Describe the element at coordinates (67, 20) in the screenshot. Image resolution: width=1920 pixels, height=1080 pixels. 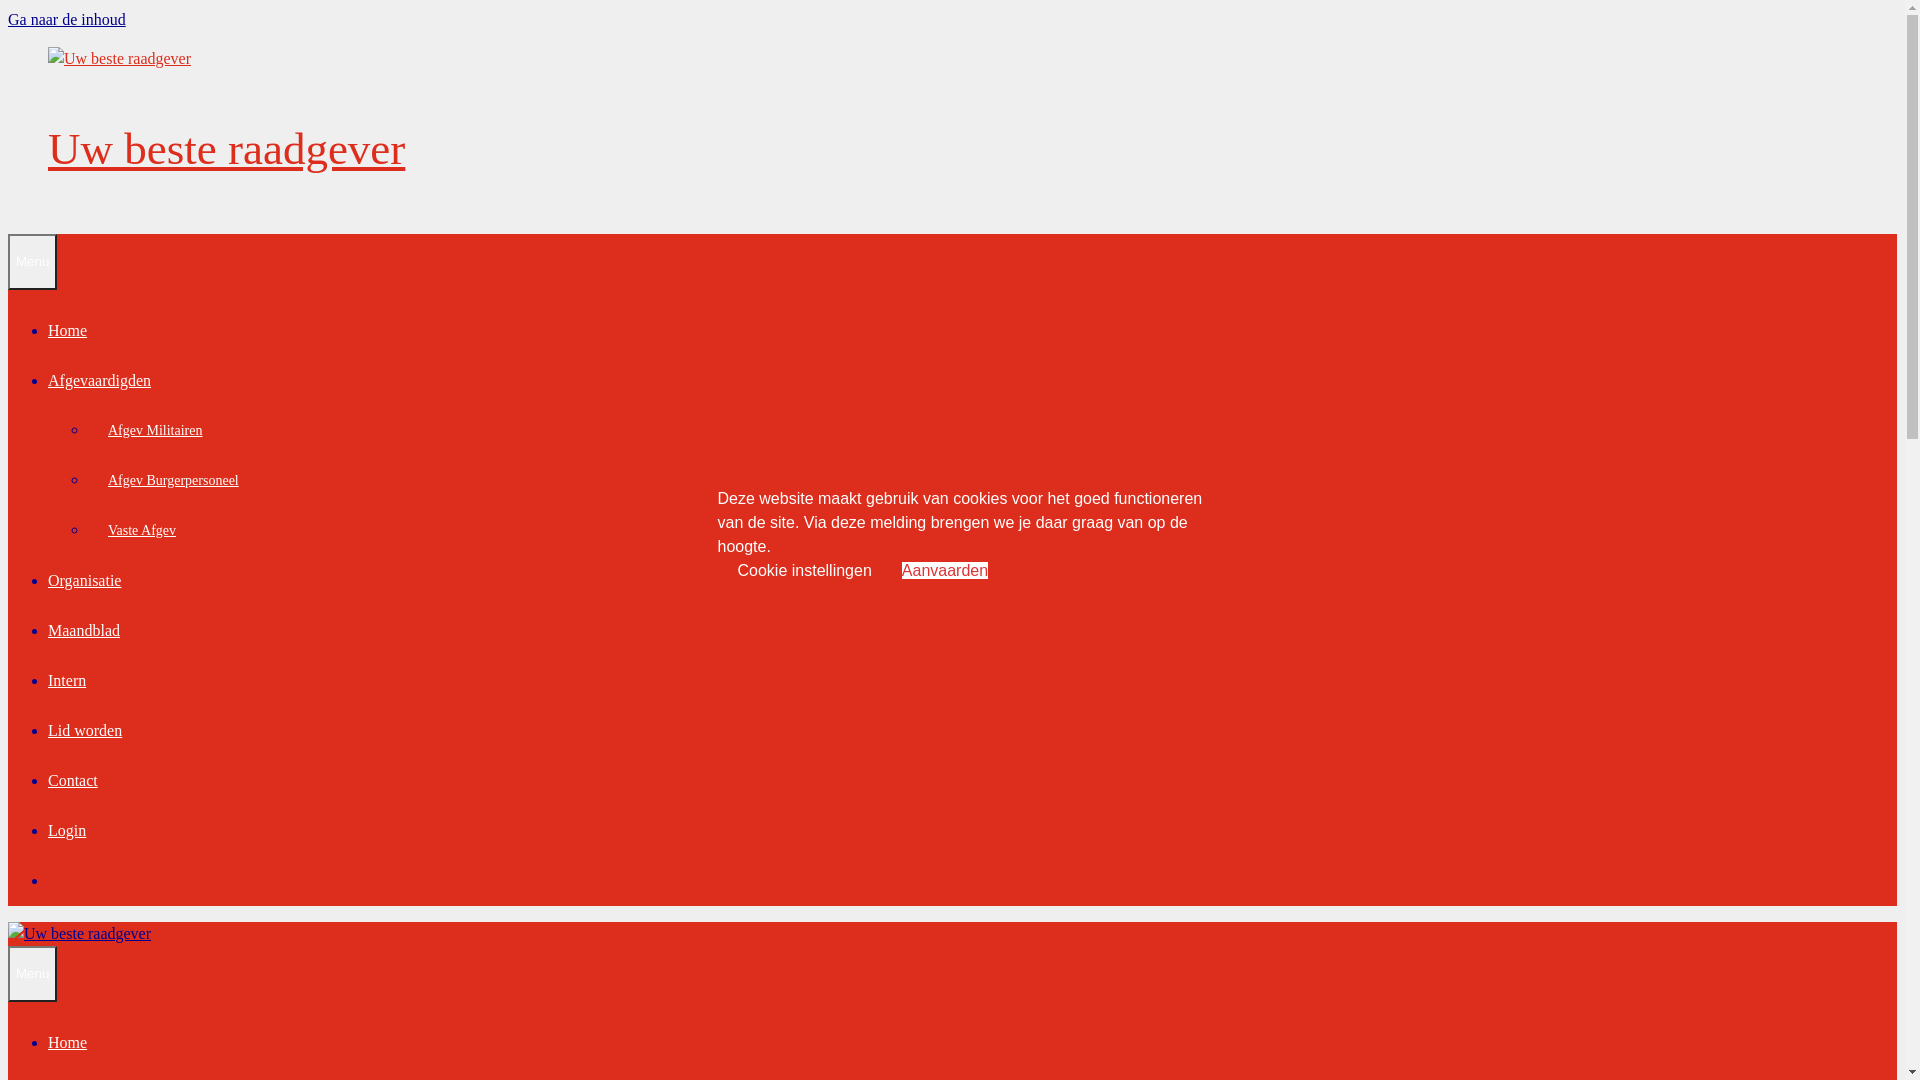
I see `Ga naar de inhoud` at that location.